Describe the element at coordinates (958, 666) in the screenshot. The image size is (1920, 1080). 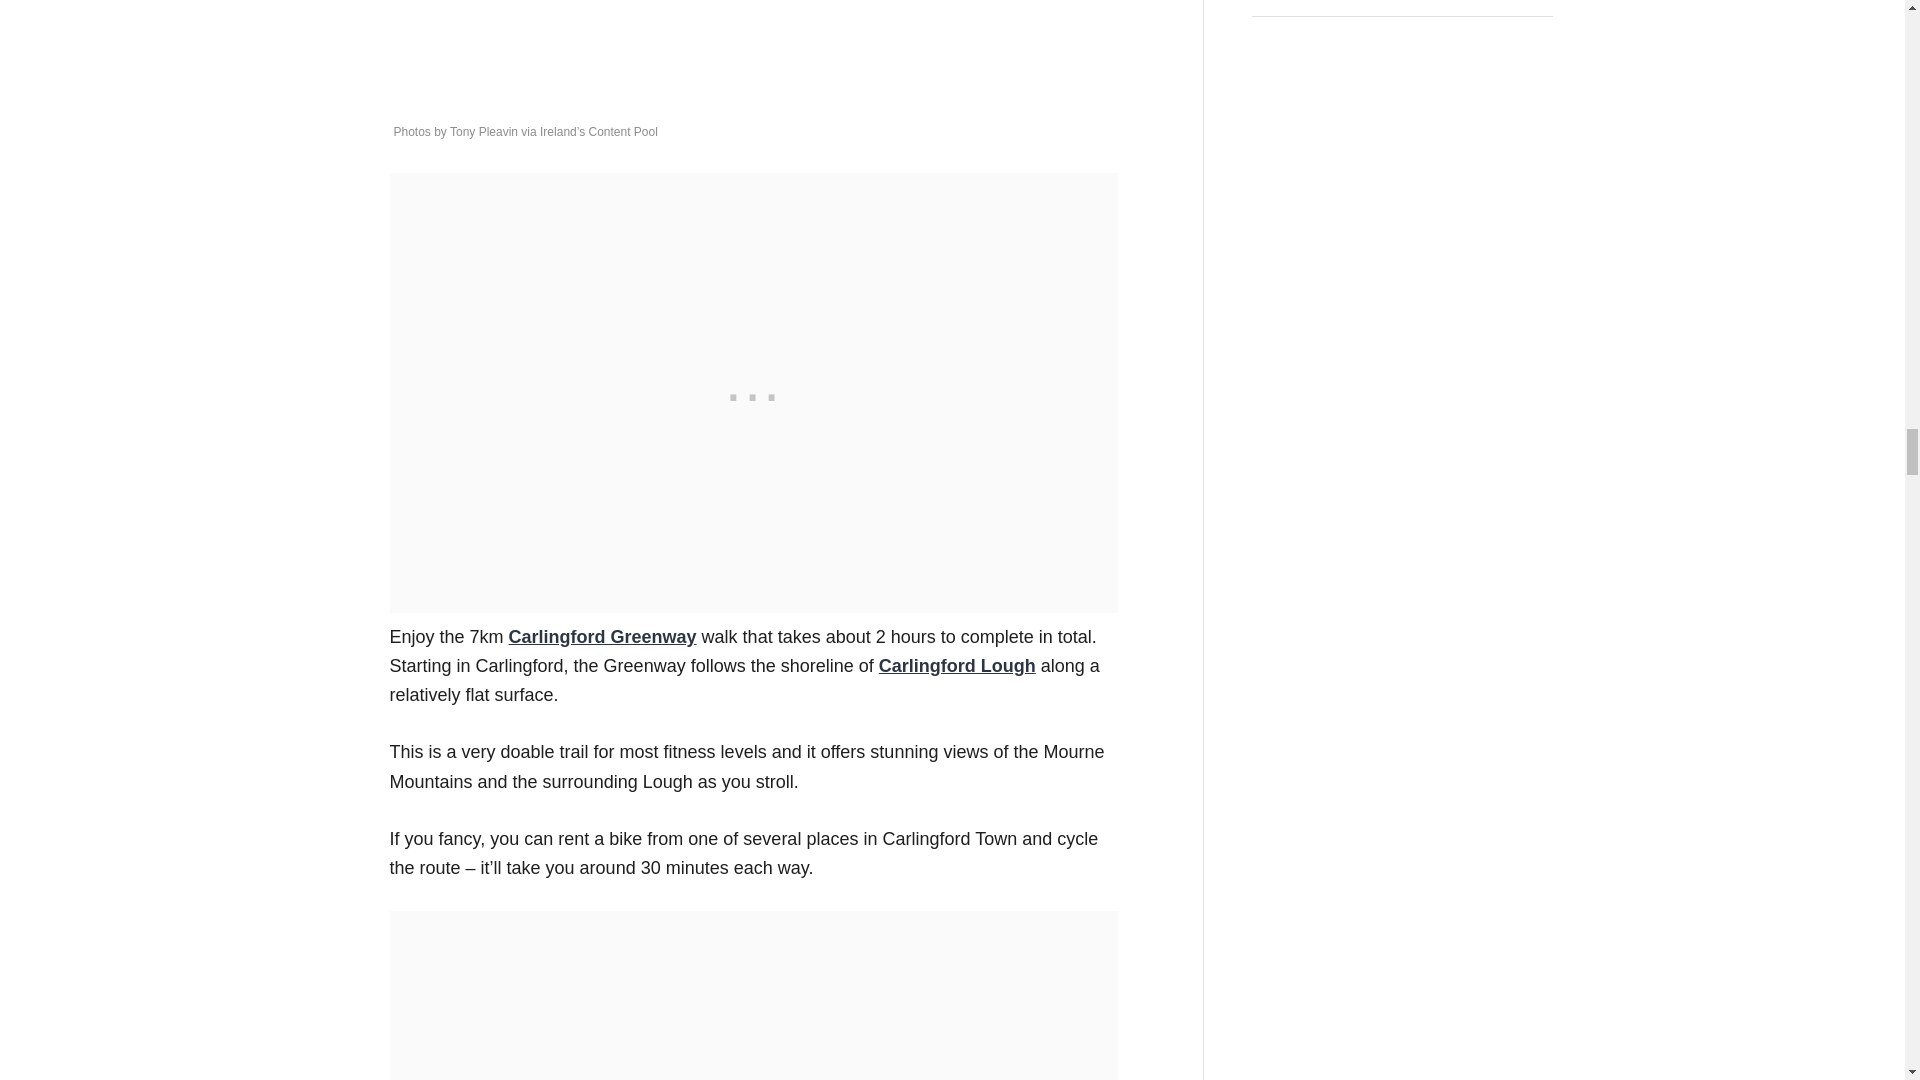
I see `Carlingford Lough` at that location.